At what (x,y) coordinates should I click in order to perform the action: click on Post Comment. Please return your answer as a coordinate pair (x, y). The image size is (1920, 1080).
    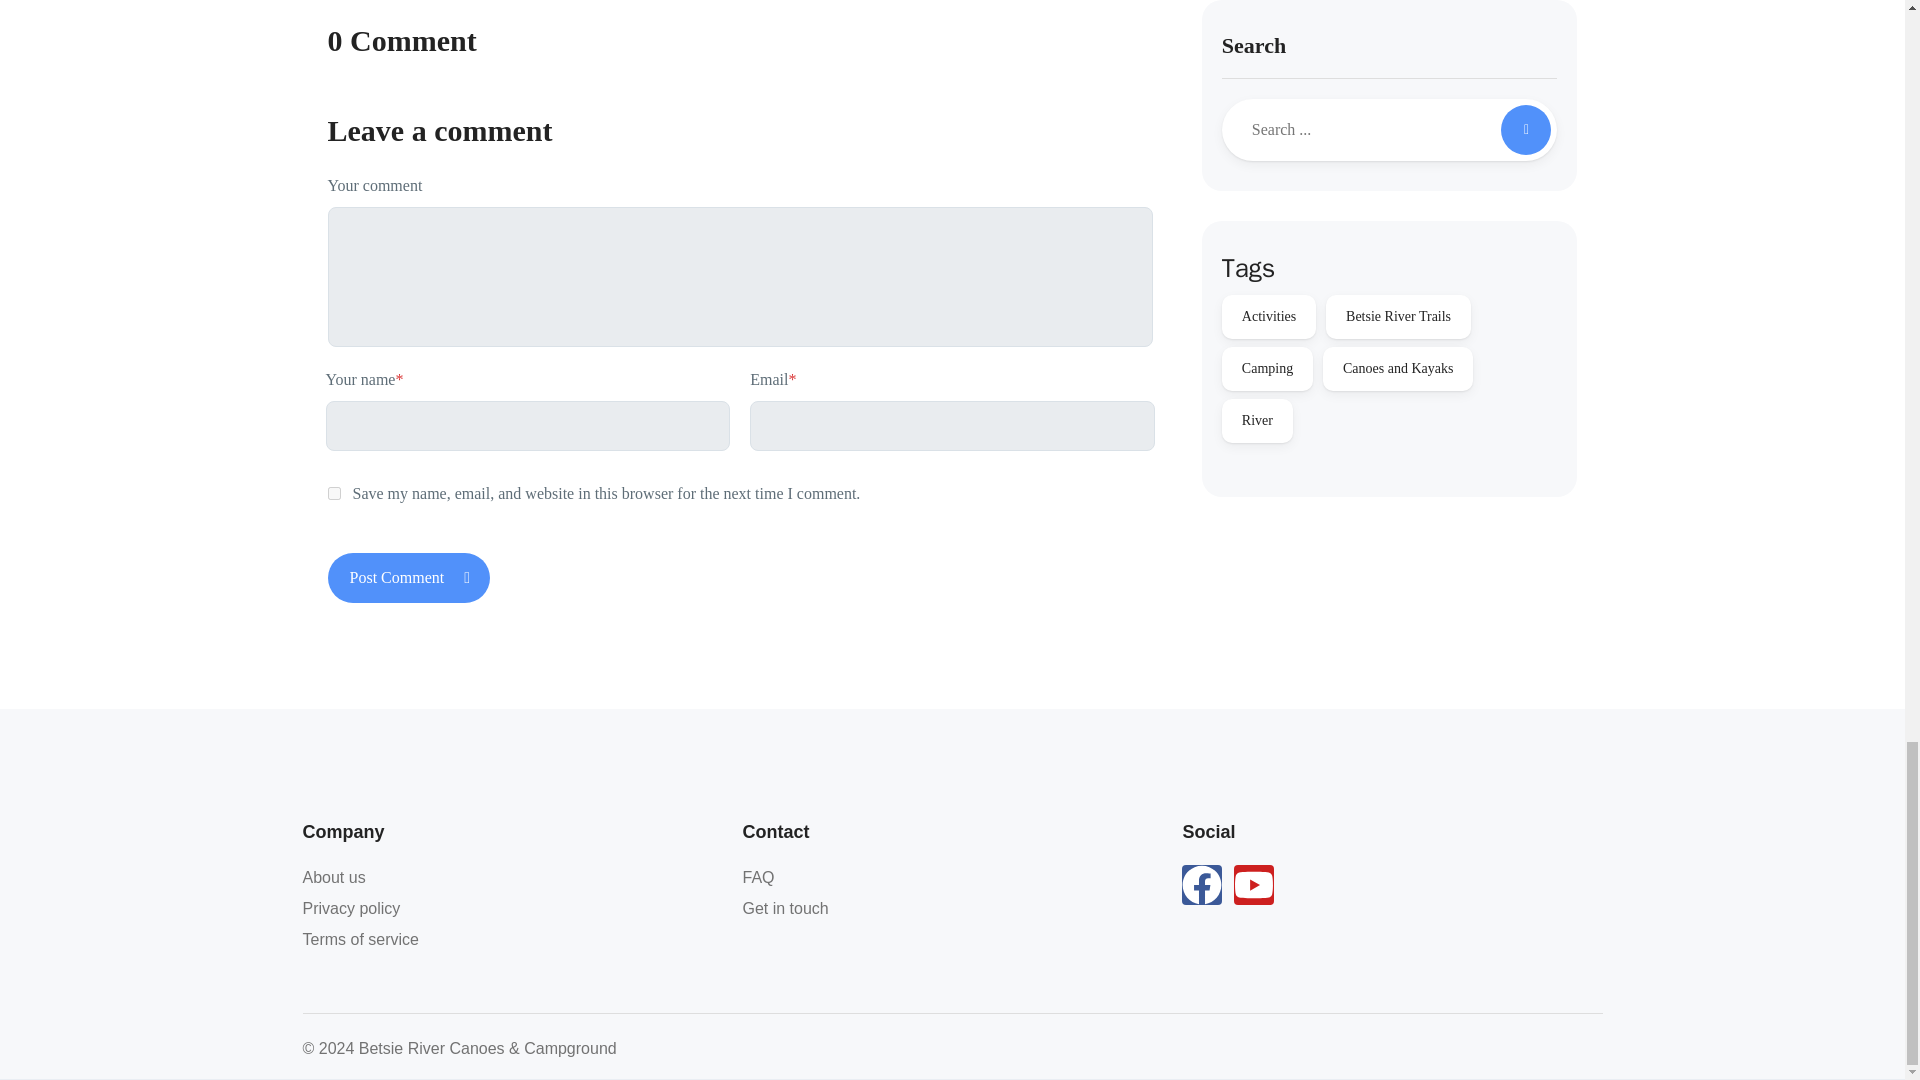
    Looking at the image, I should click on (410, 577).